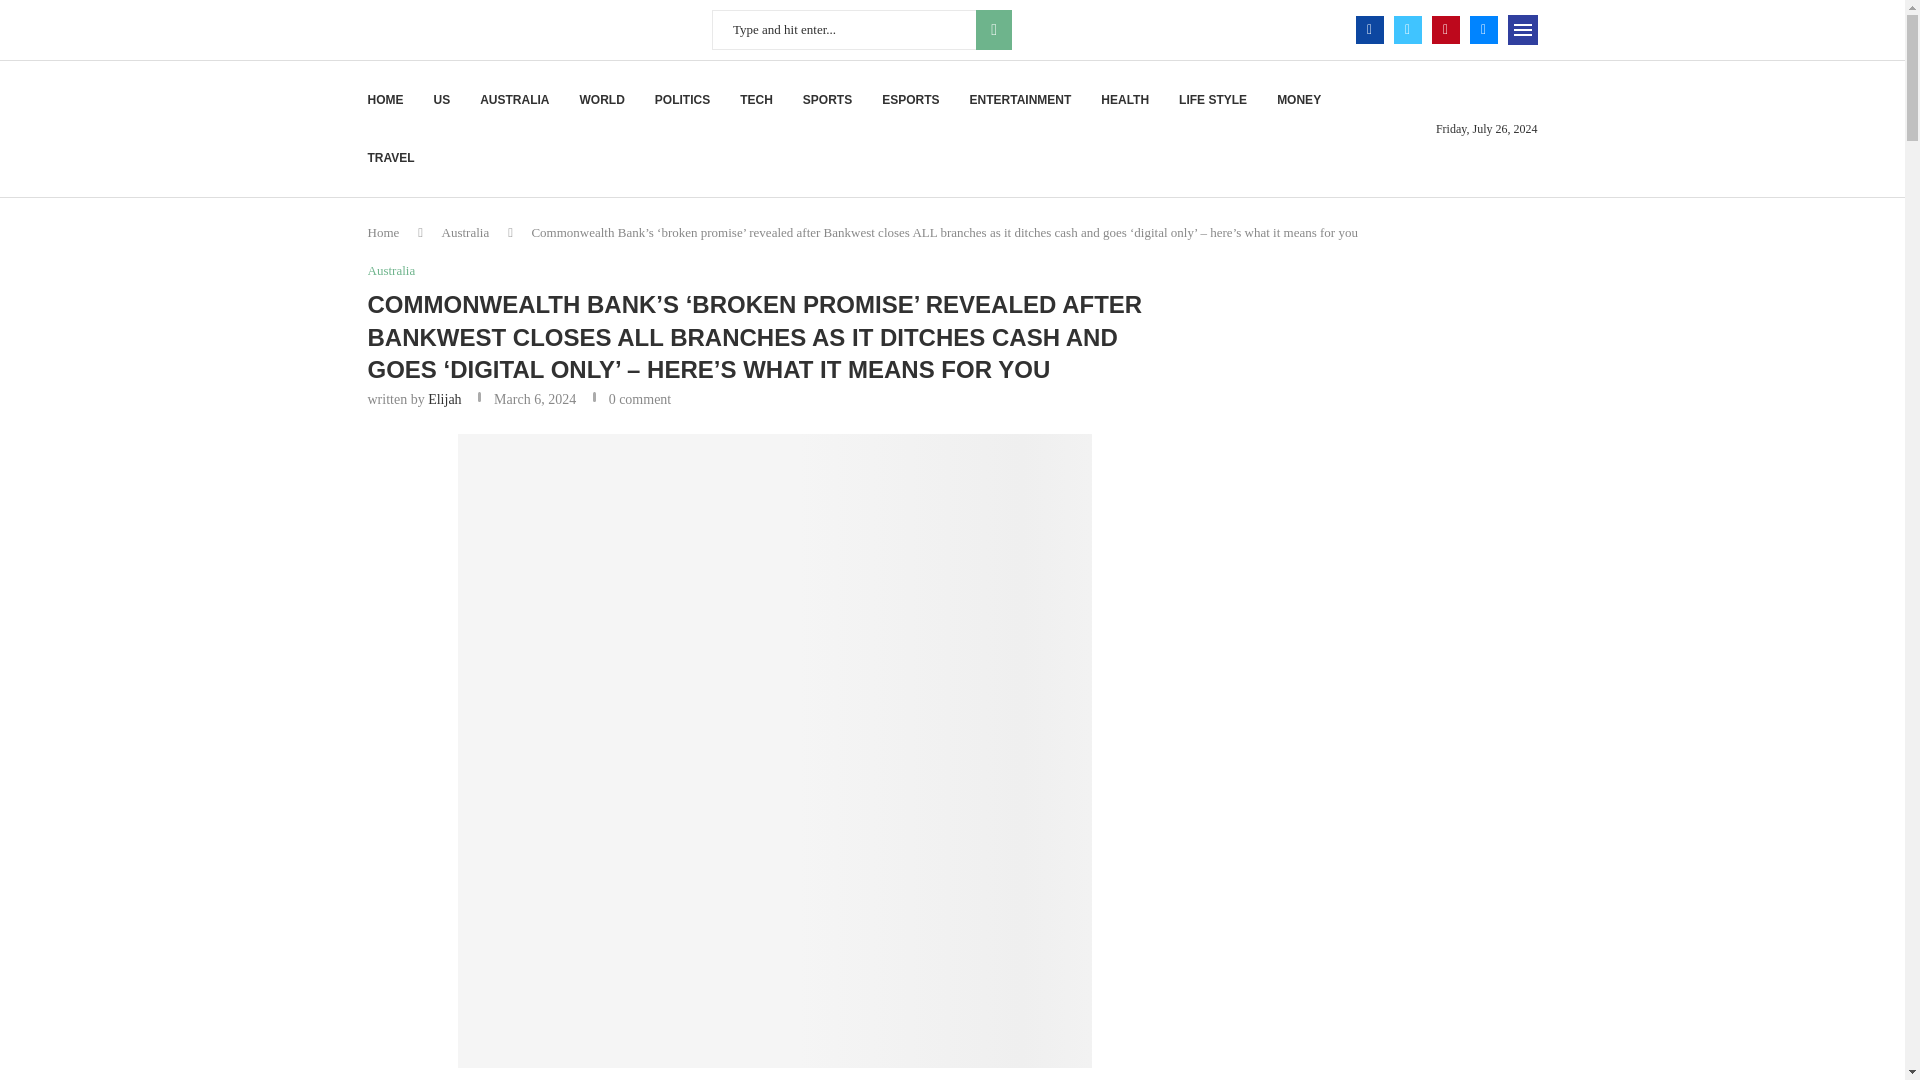 The width and height of the screenshot is (1920, 1080). Describe the element at coordinates (442, 100) in the screenshot. I see `US` at that location.